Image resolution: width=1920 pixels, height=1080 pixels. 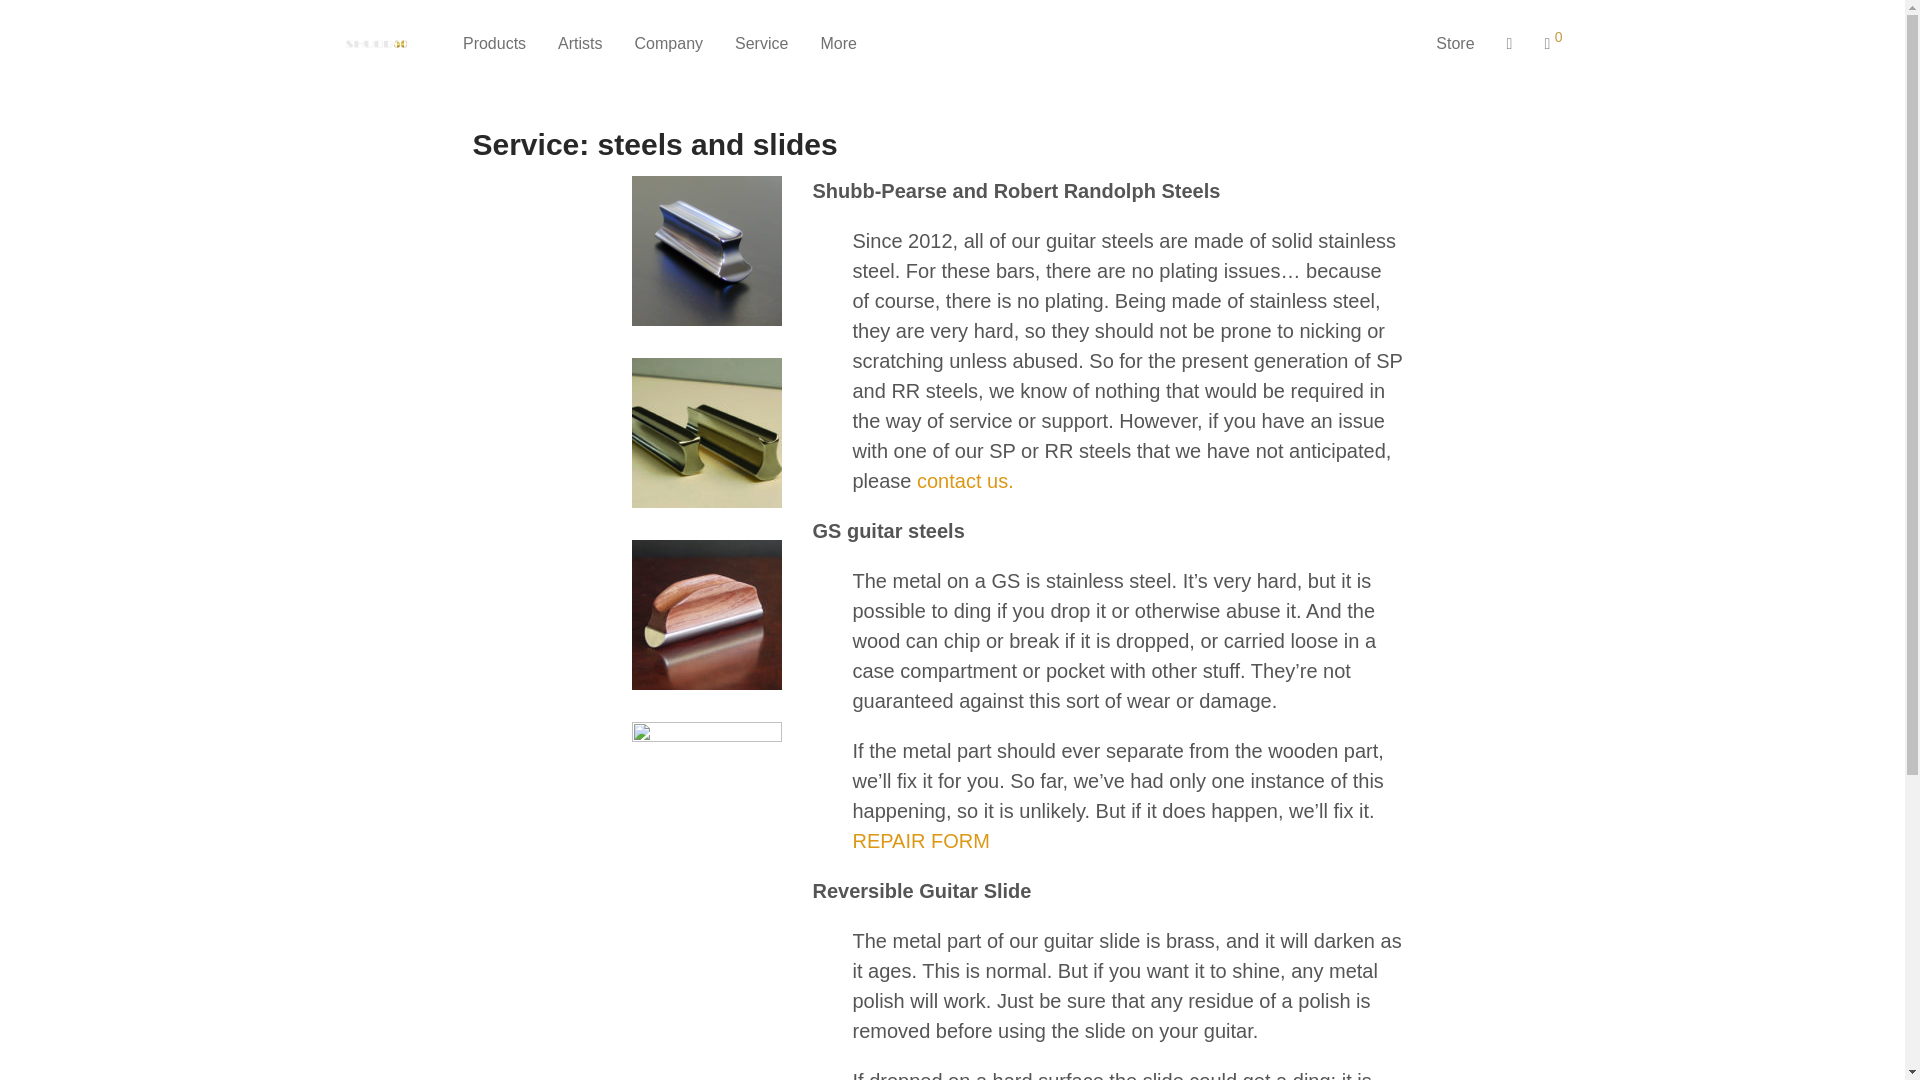 I want to click on 0, so click(x=1553, y=44).